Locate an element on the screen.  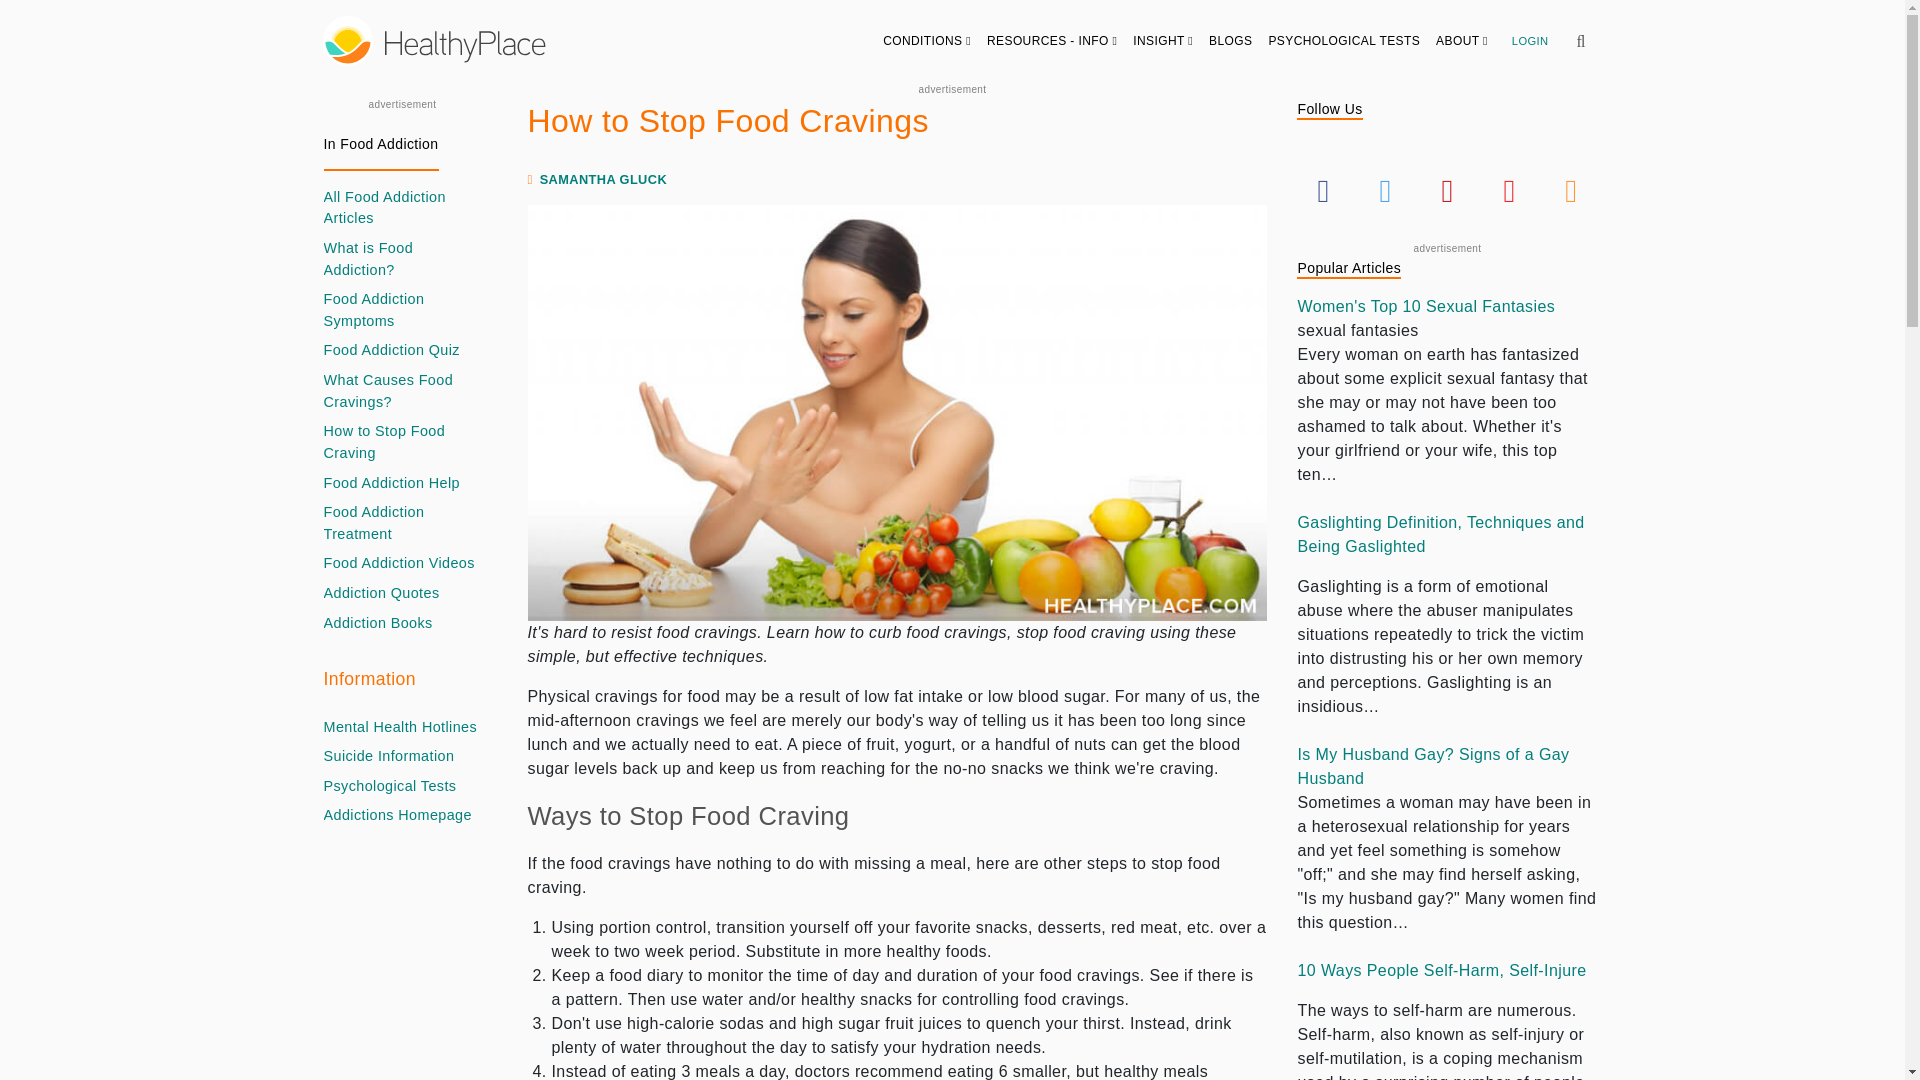
INSIGHT is located at coordinates (1163, 40).